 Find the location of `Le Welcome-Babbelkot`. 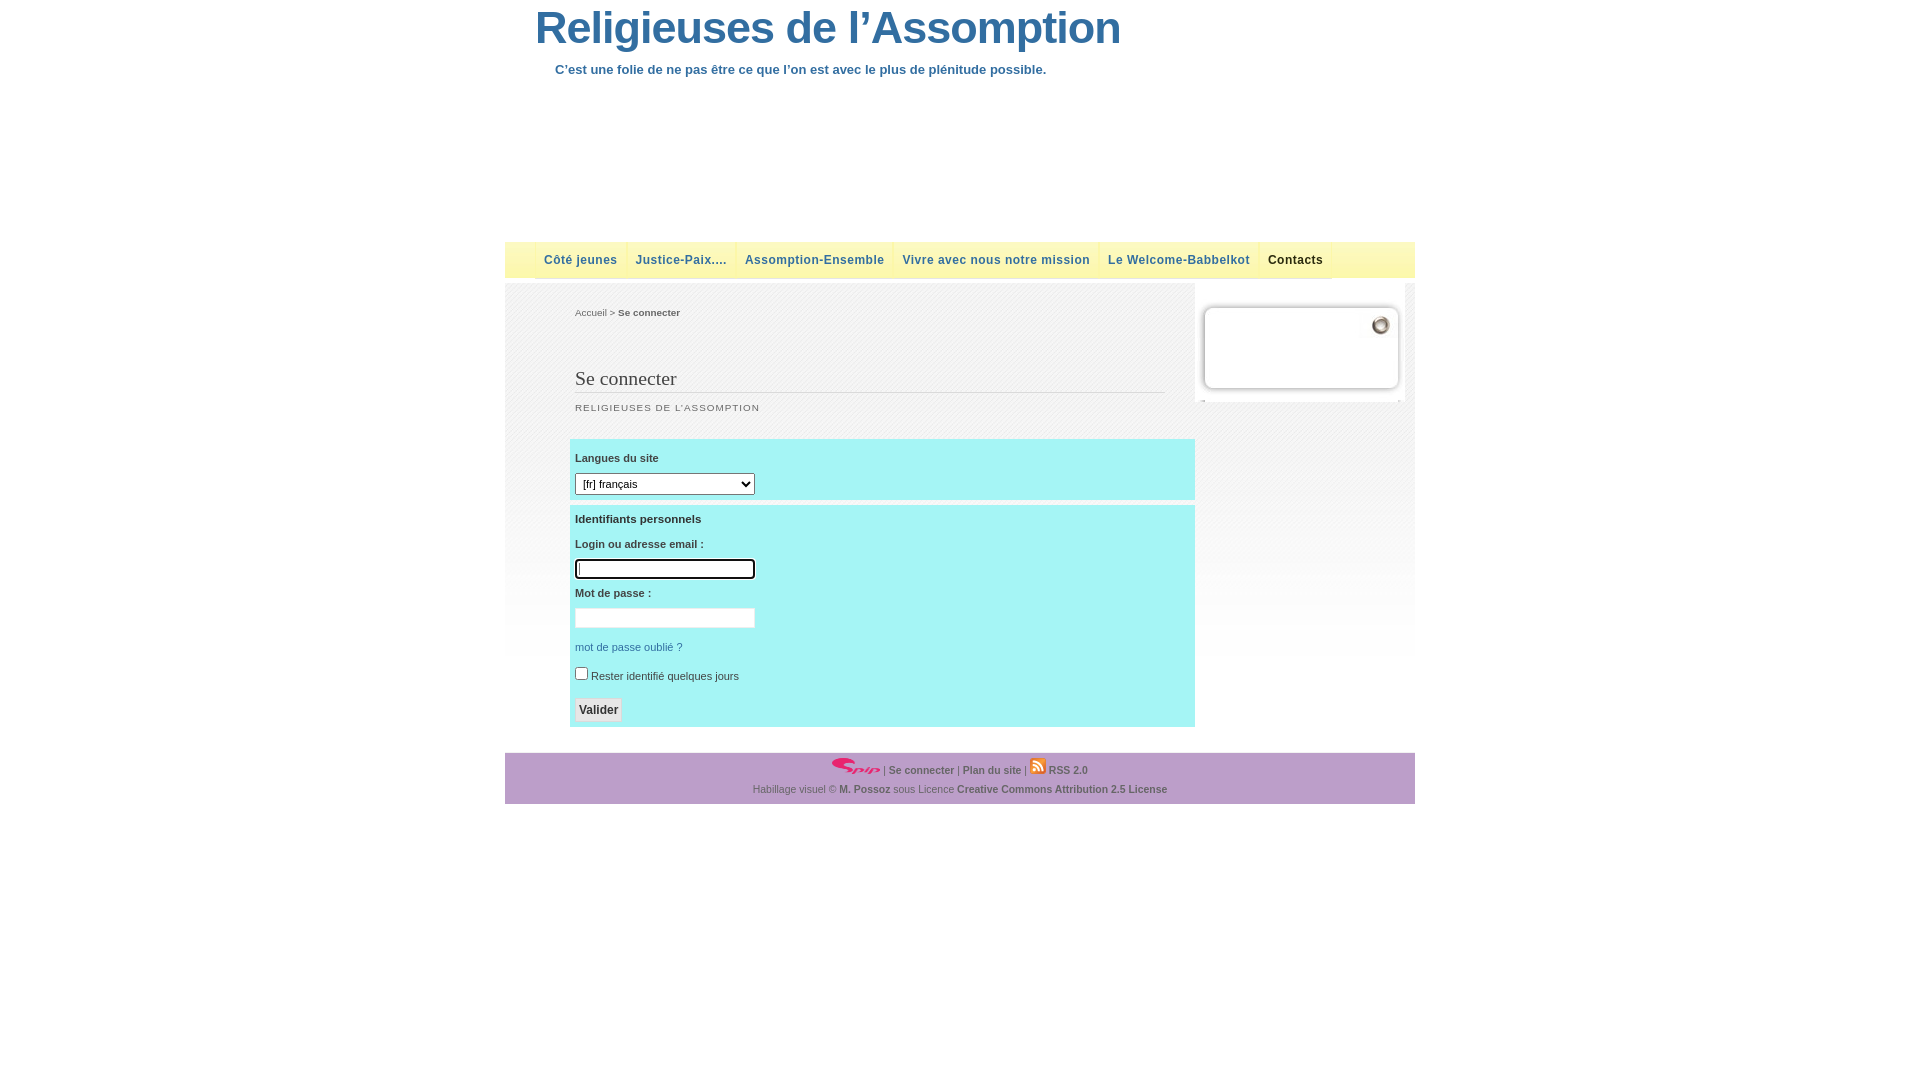

Le Welcome-Babbelkot is located at coordinates (1179, 260).